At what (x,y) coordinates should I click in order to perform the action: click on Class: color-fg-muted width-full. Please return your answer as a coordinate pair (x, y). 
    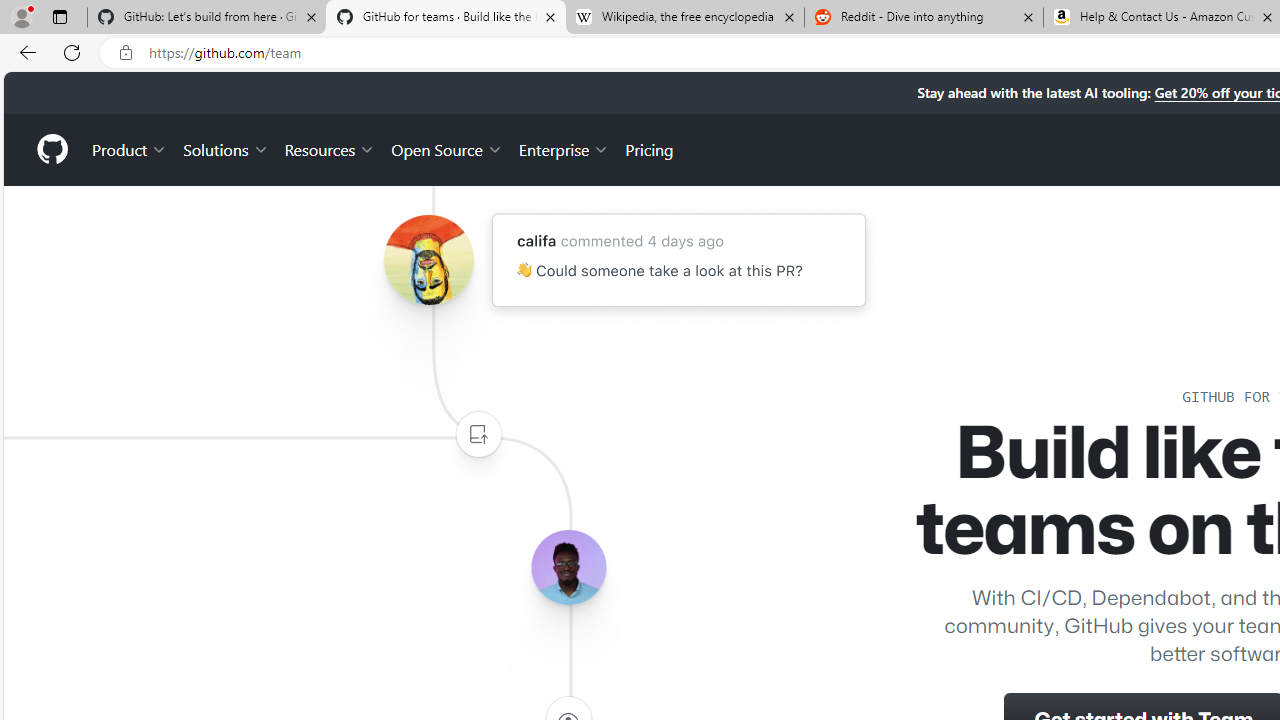
    Looking at the image, I should click on (478, 434).